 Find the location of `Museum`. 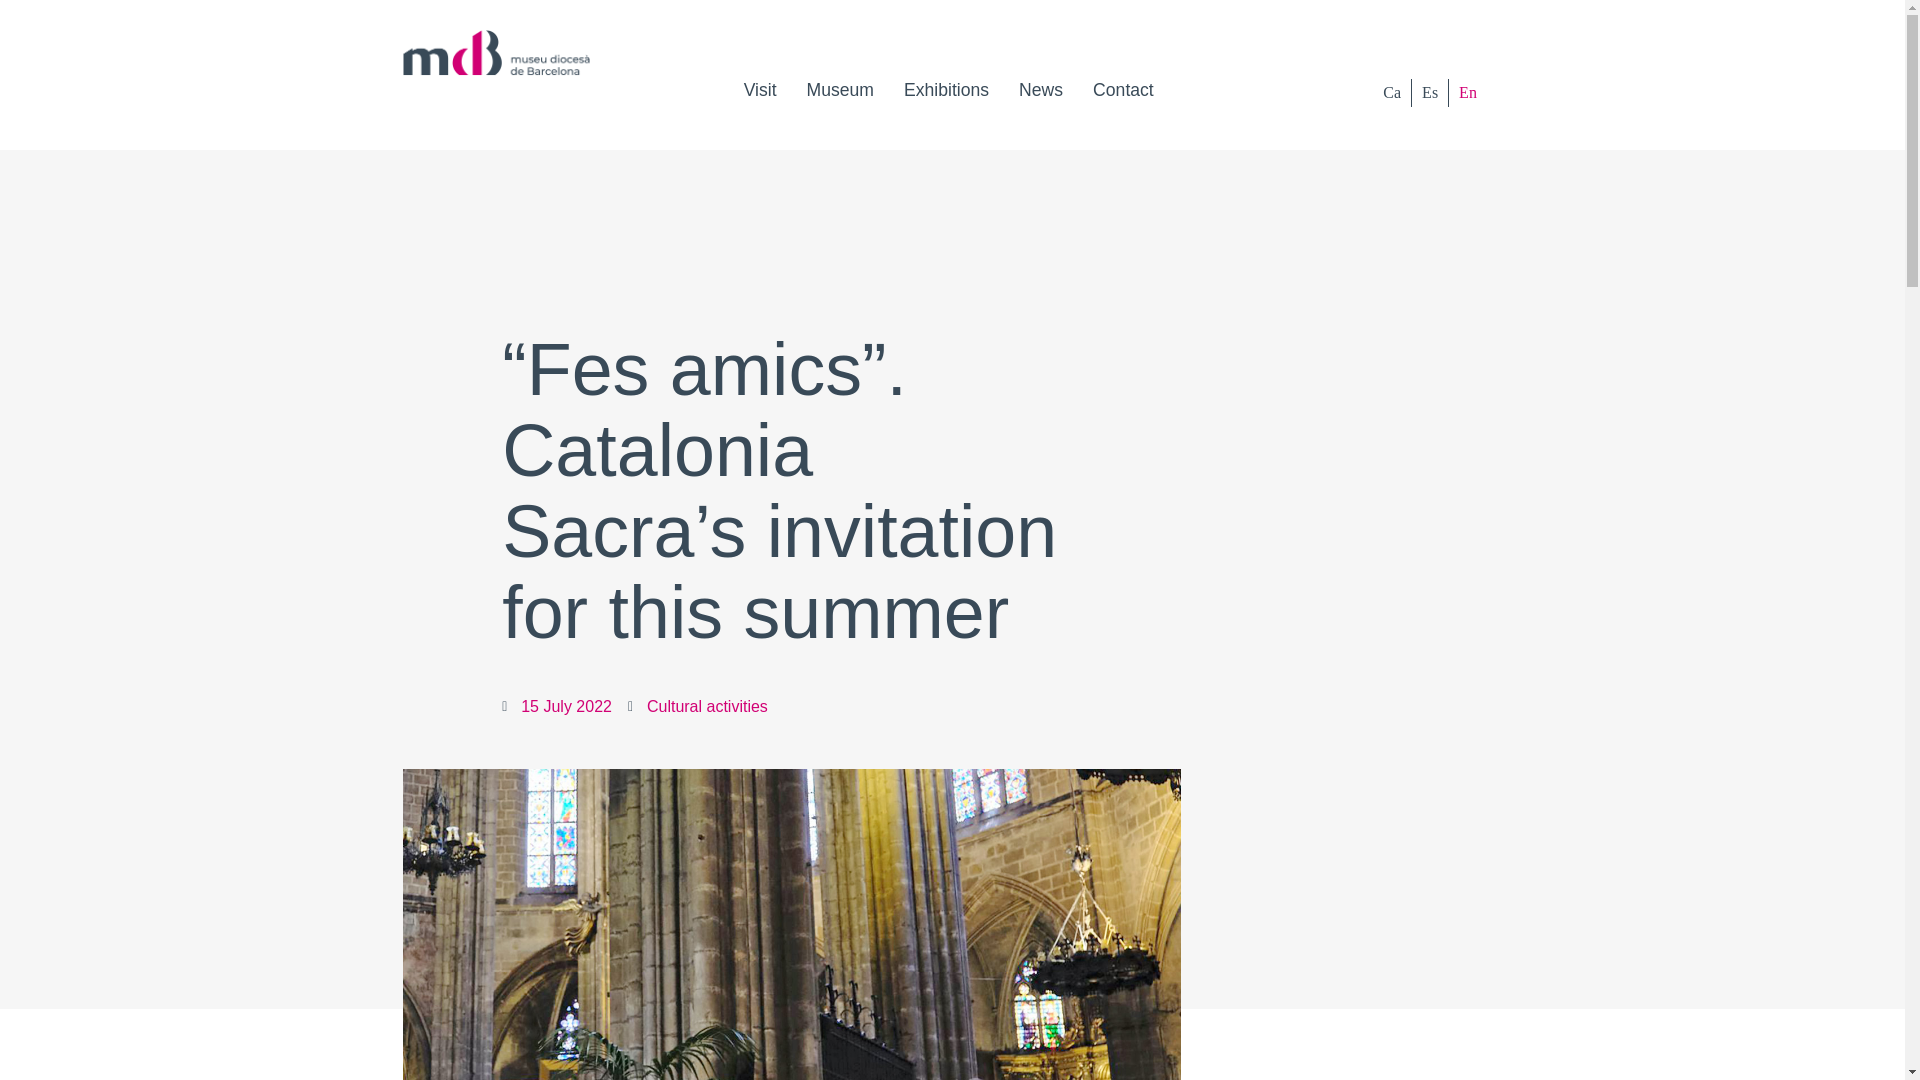

Museum is located at coordinates (840, 90).